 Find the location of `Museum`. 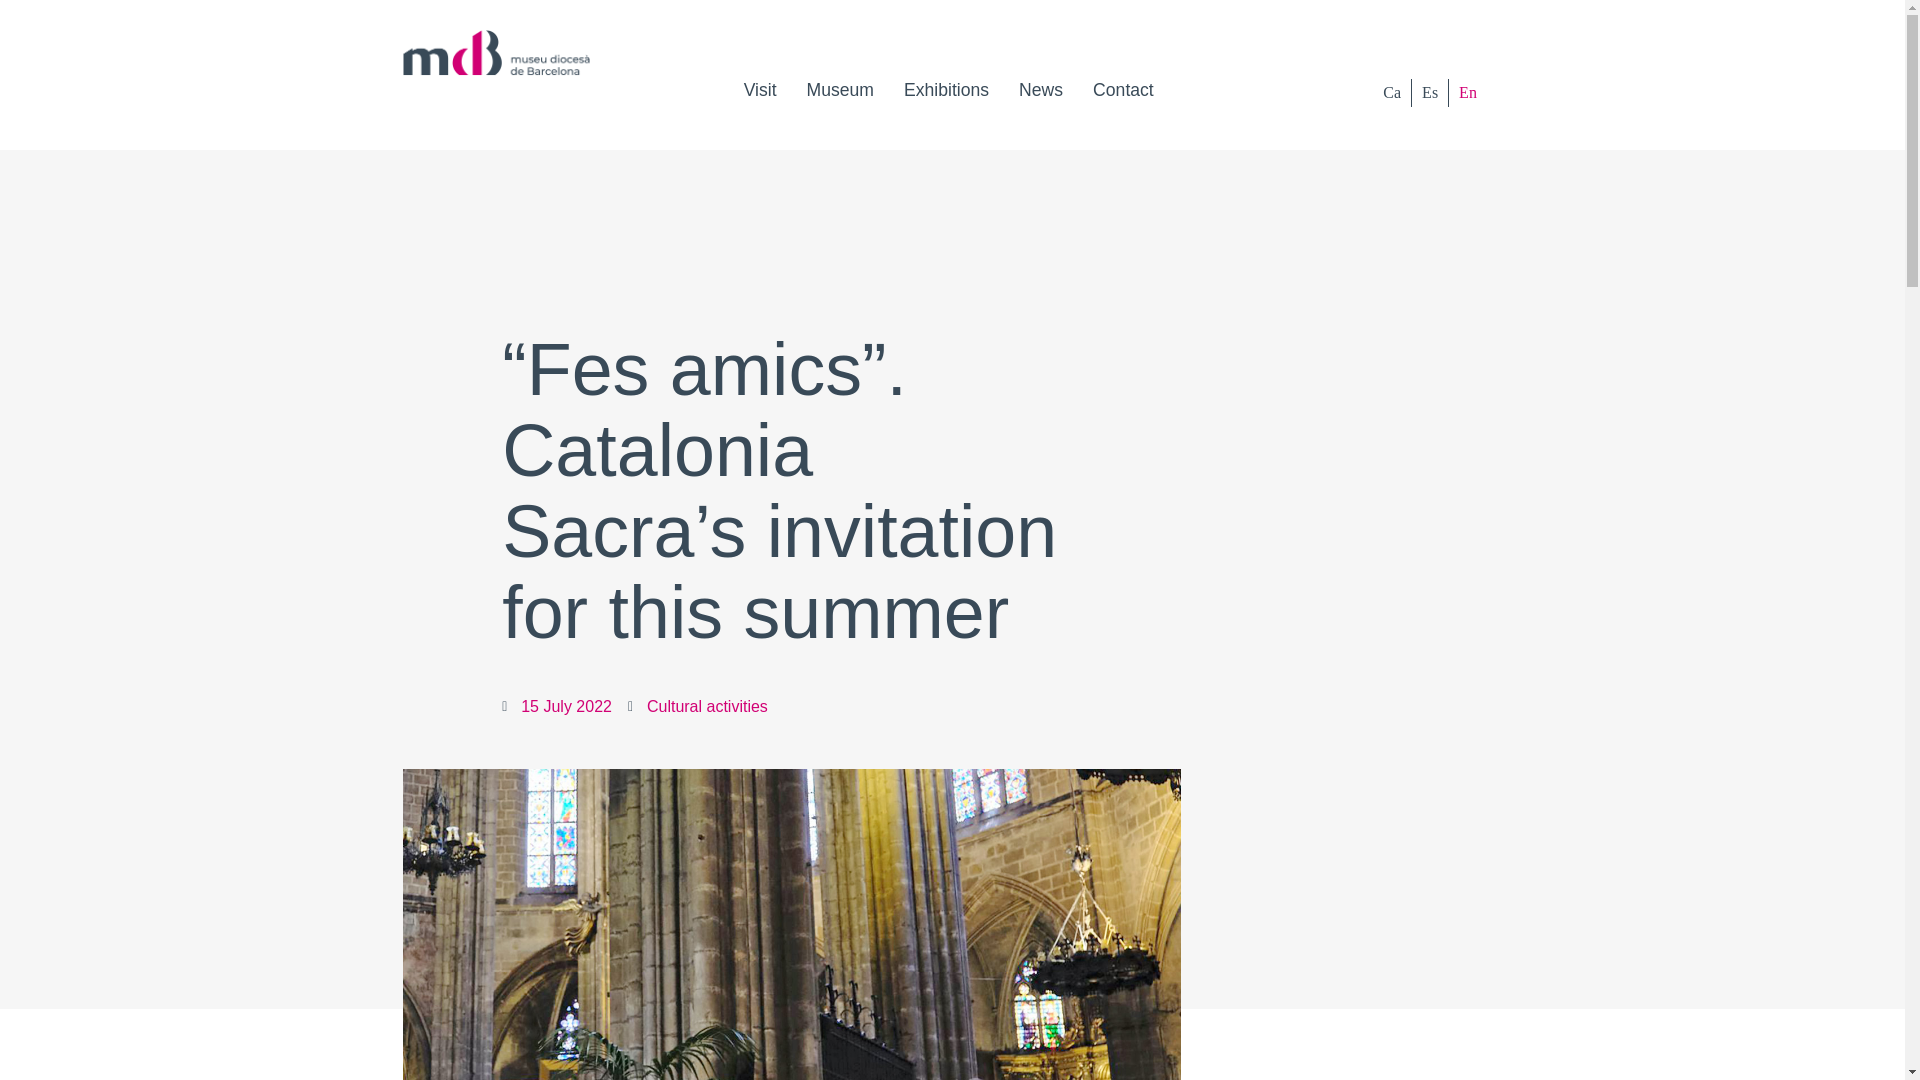

Museum is located at coordinates (840, 90).